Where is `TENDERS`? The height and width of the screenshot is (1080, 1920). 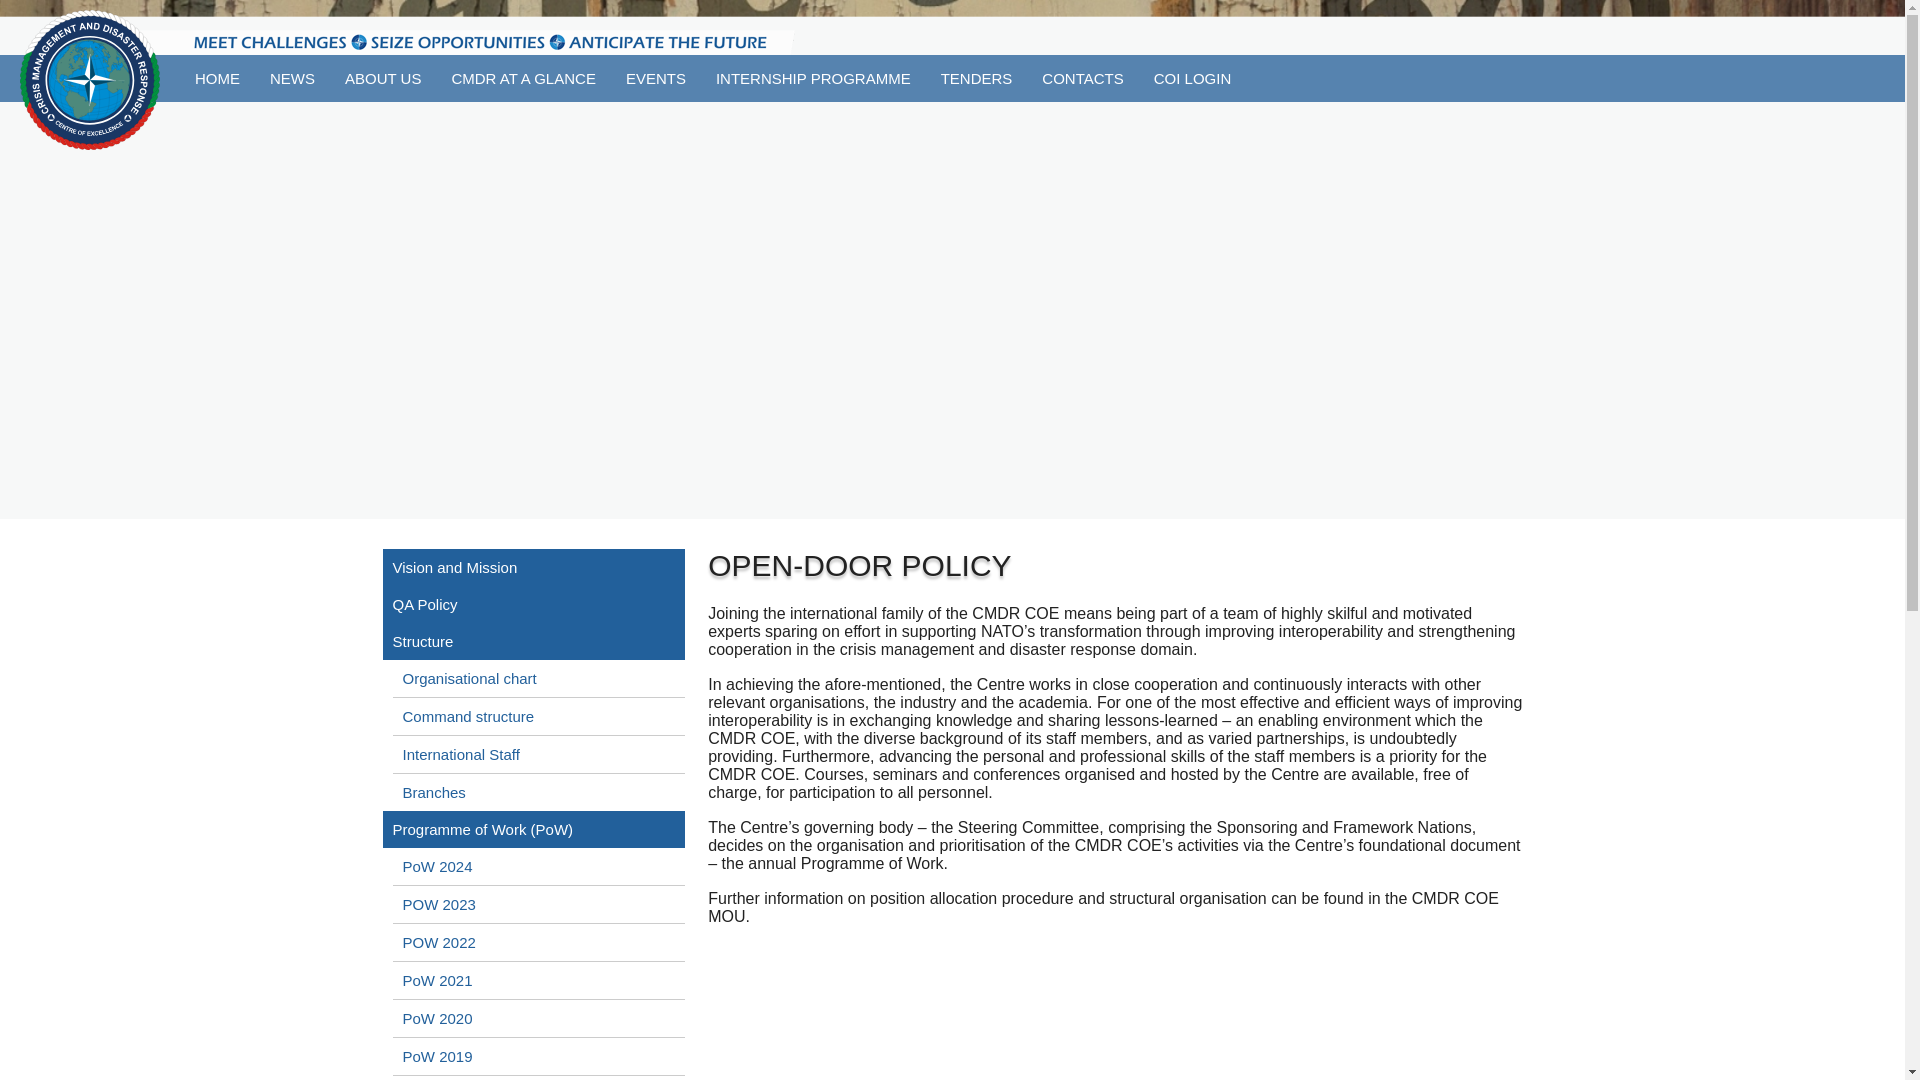 TENDERS is located at coordinates (976, 78).